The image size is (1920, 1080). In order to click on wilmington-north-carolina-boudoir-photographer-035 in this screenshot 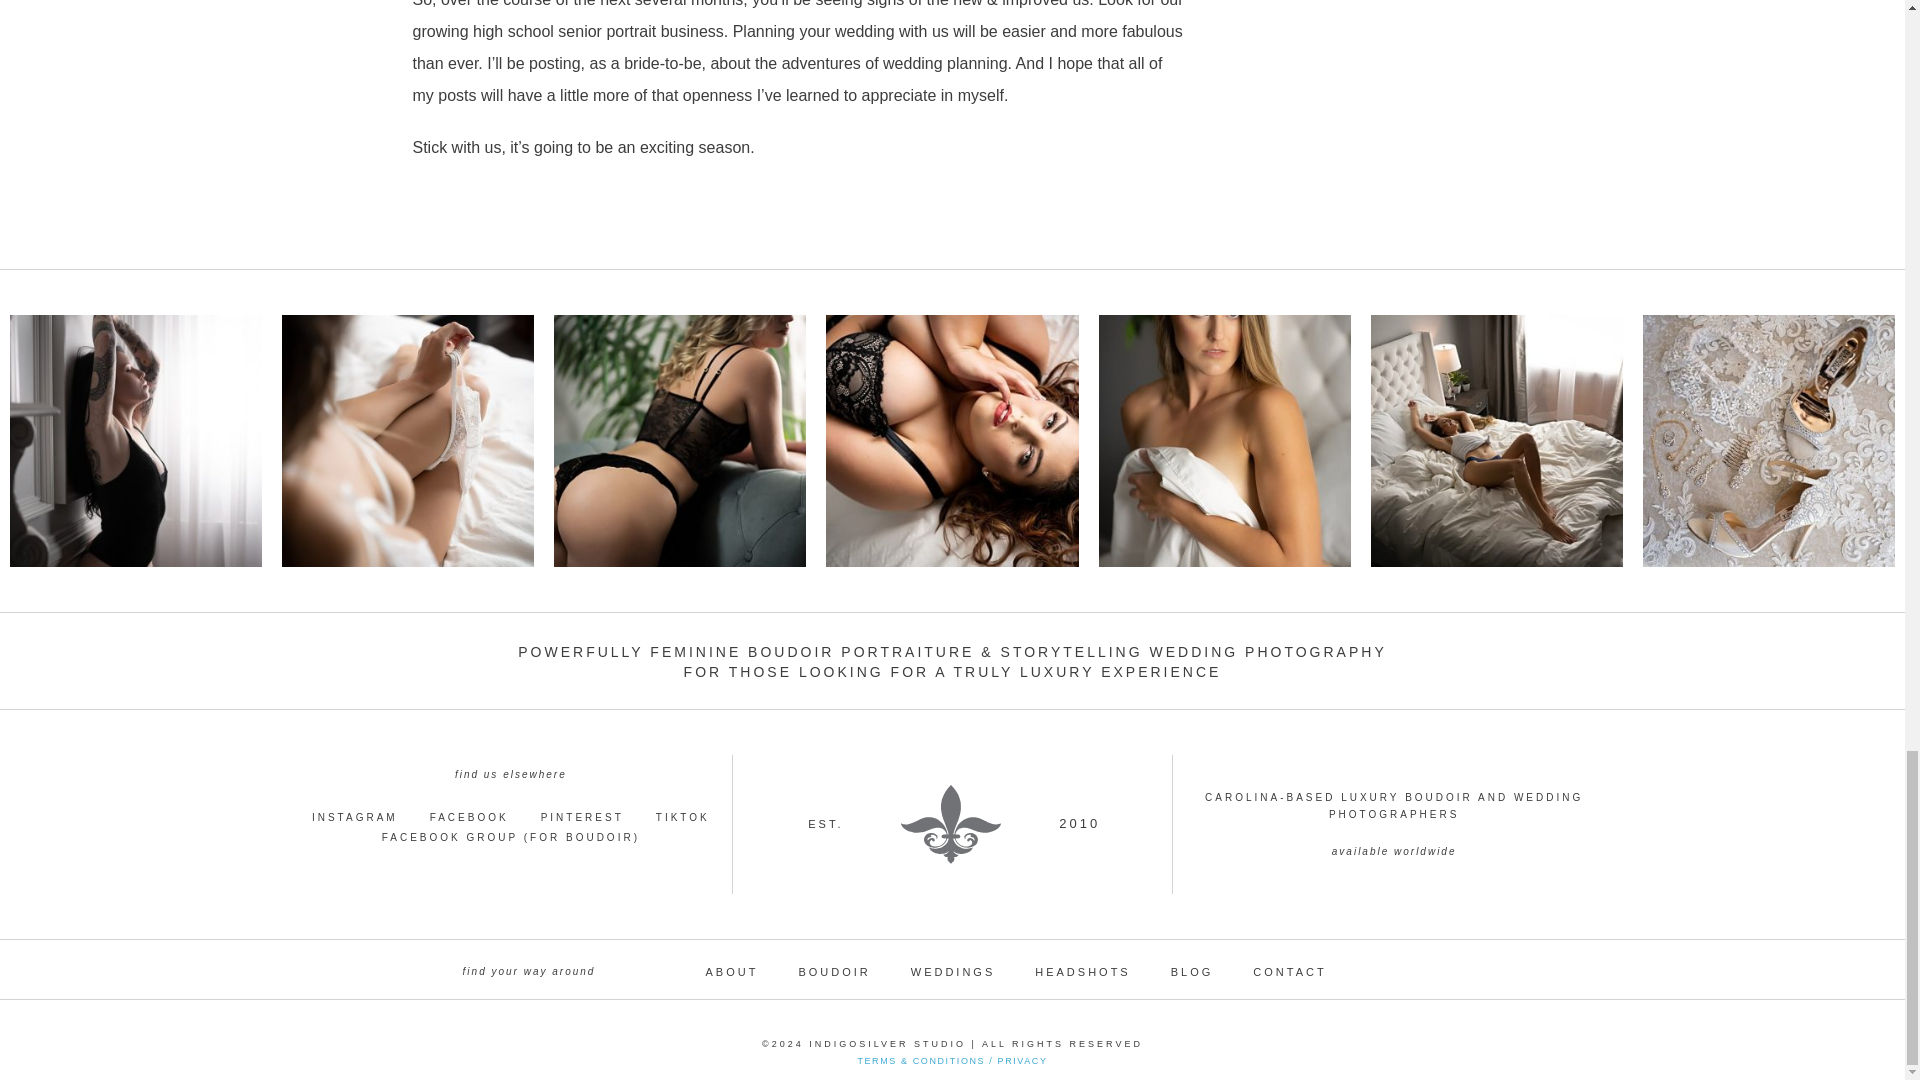, I will do `click(951, 441)`.